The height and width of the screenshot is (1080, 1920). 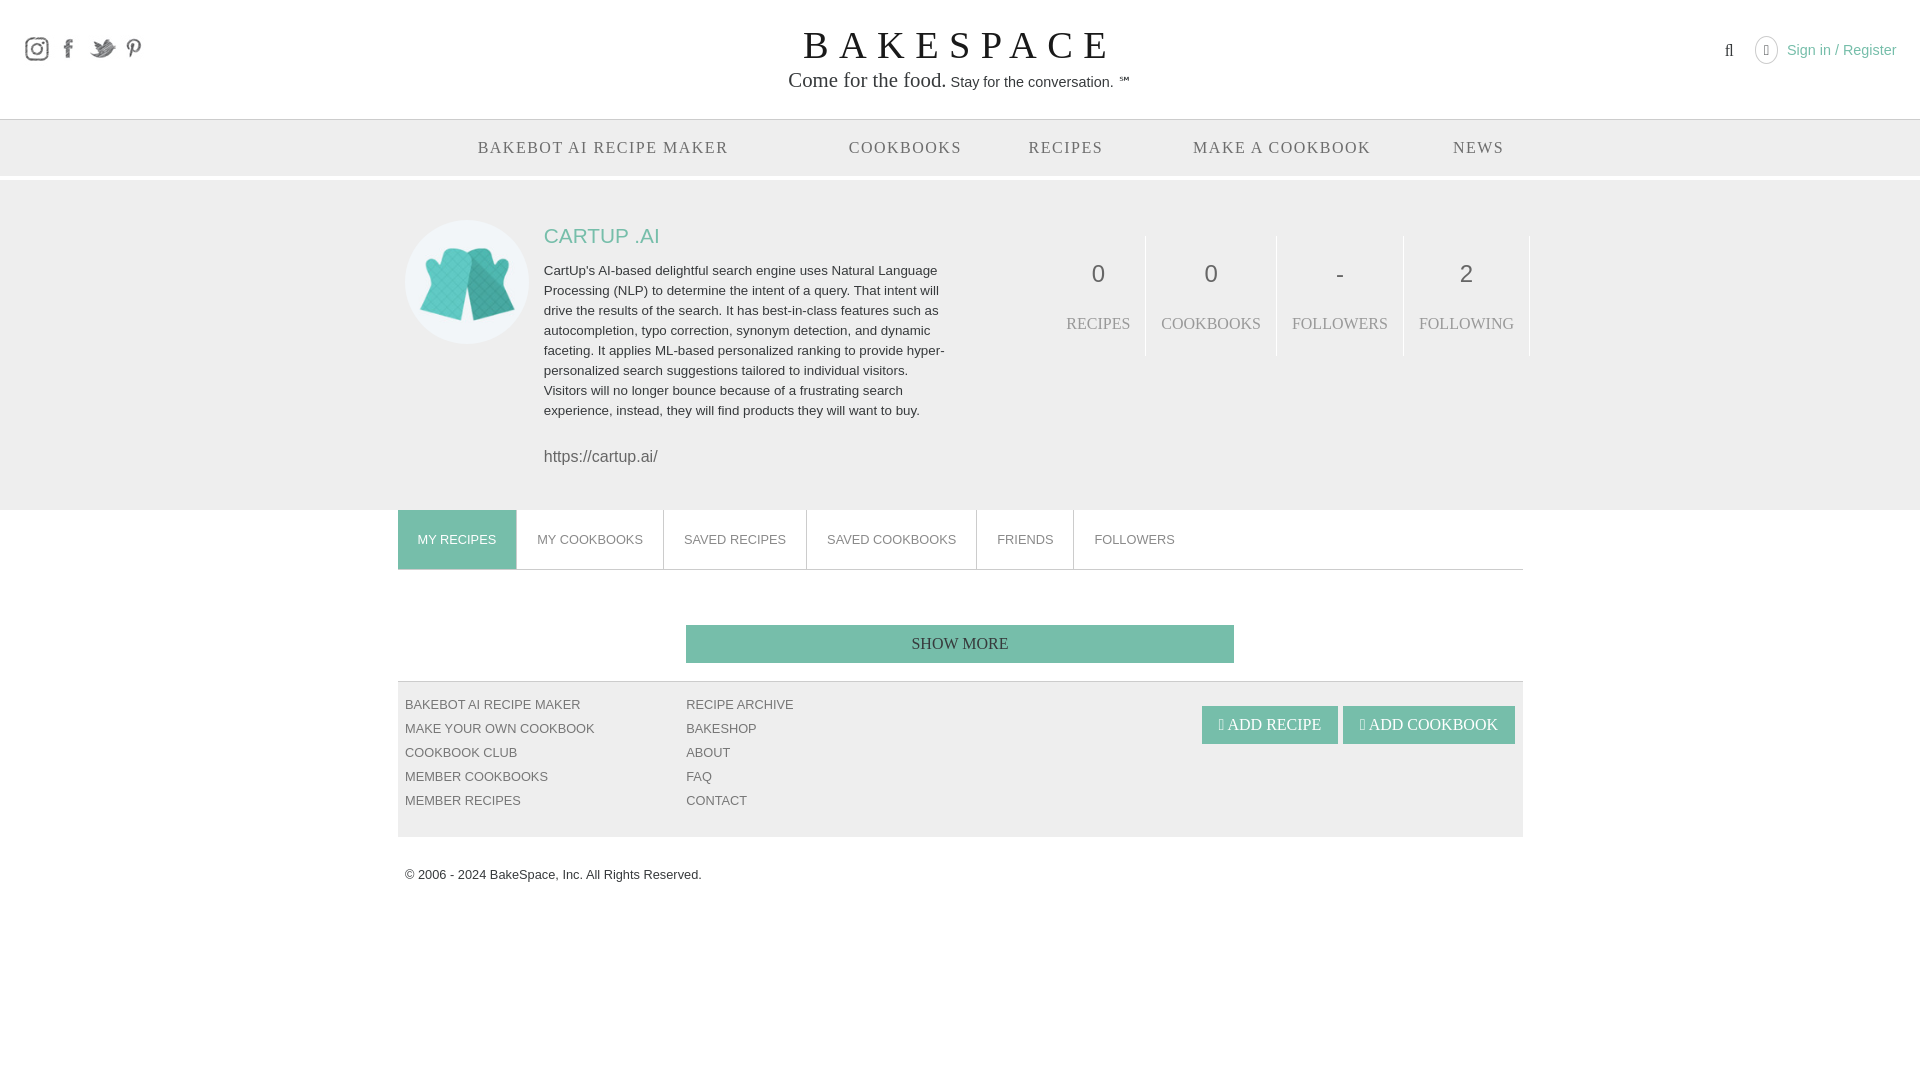 I want to click on FRIENDS, so click(x=1025, y=539).